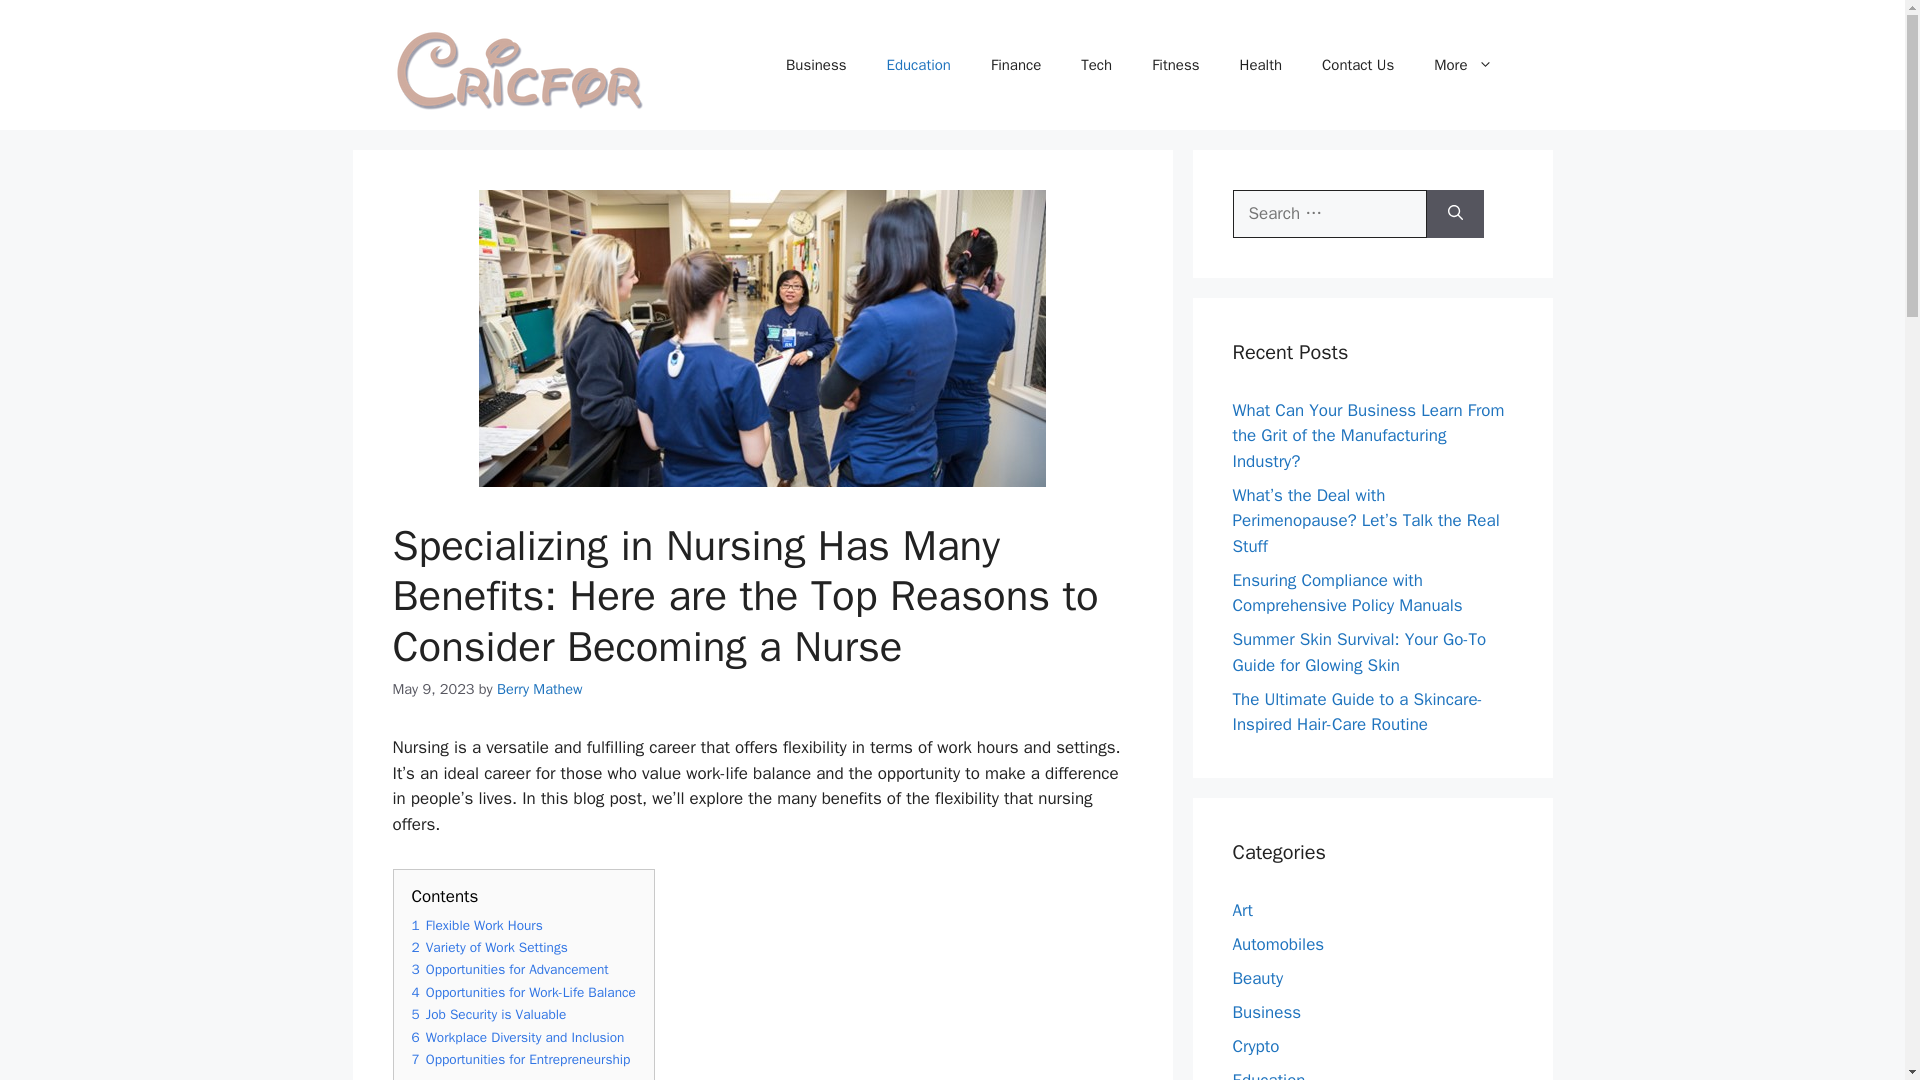 The image size is (1920, 1080). I want to click on Business, so click(816, 64).